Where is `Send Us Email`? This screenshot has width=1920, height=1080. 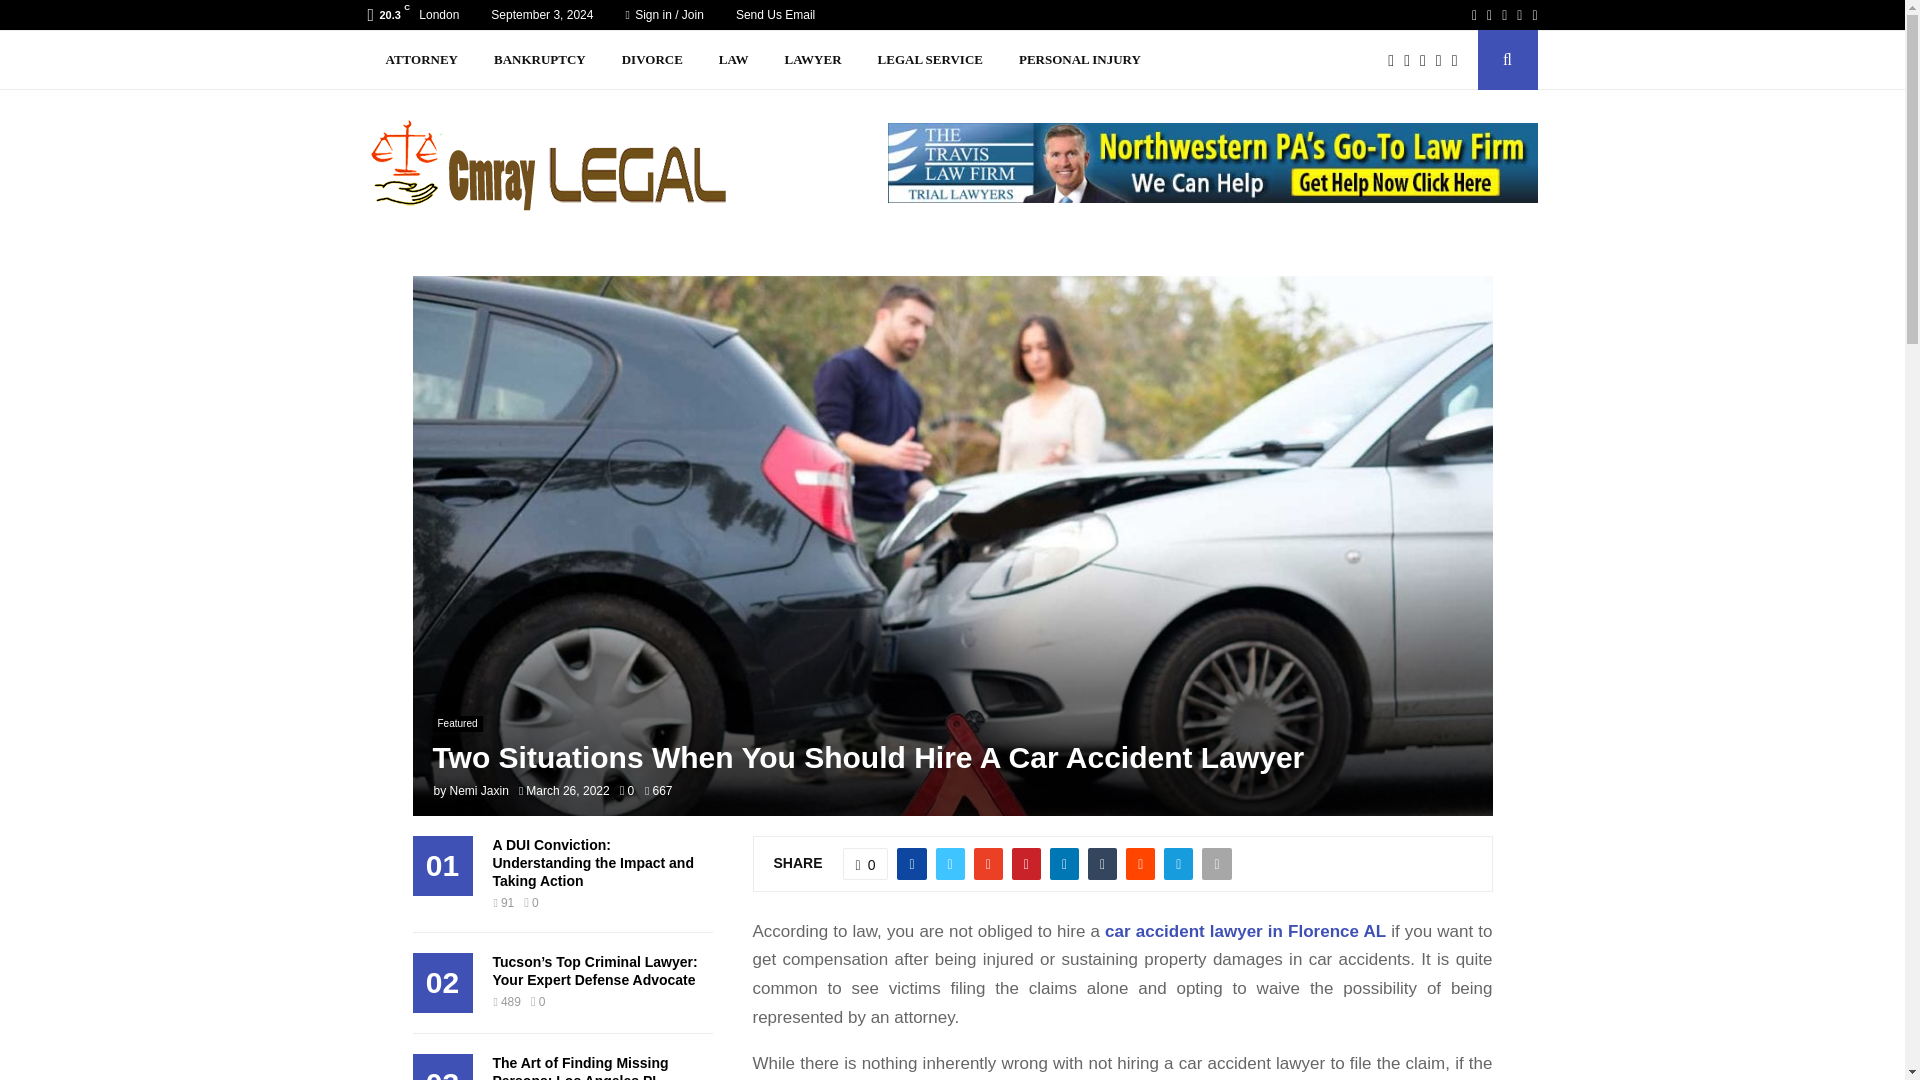
Send Us Email is located at coordinates (774, 15).